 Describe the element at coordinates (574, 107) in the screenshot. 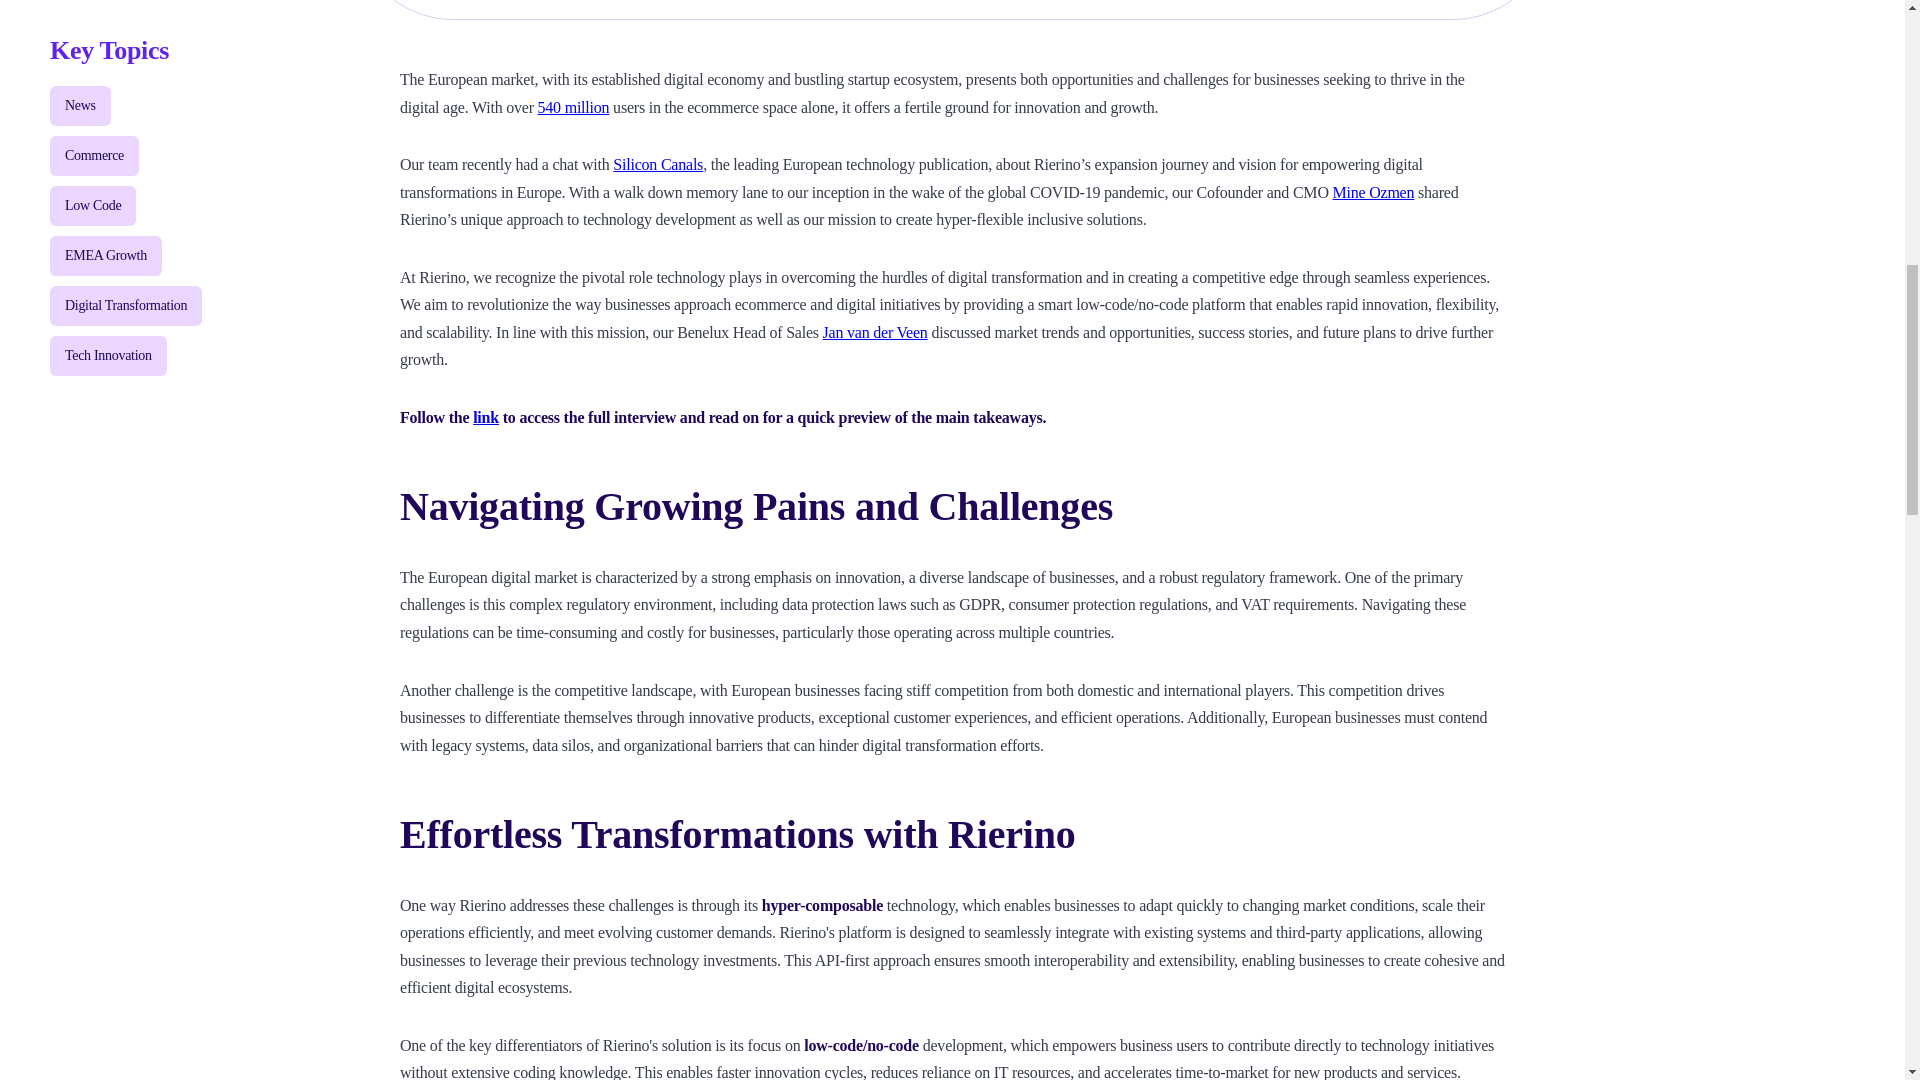

I see `540 million` at that location.